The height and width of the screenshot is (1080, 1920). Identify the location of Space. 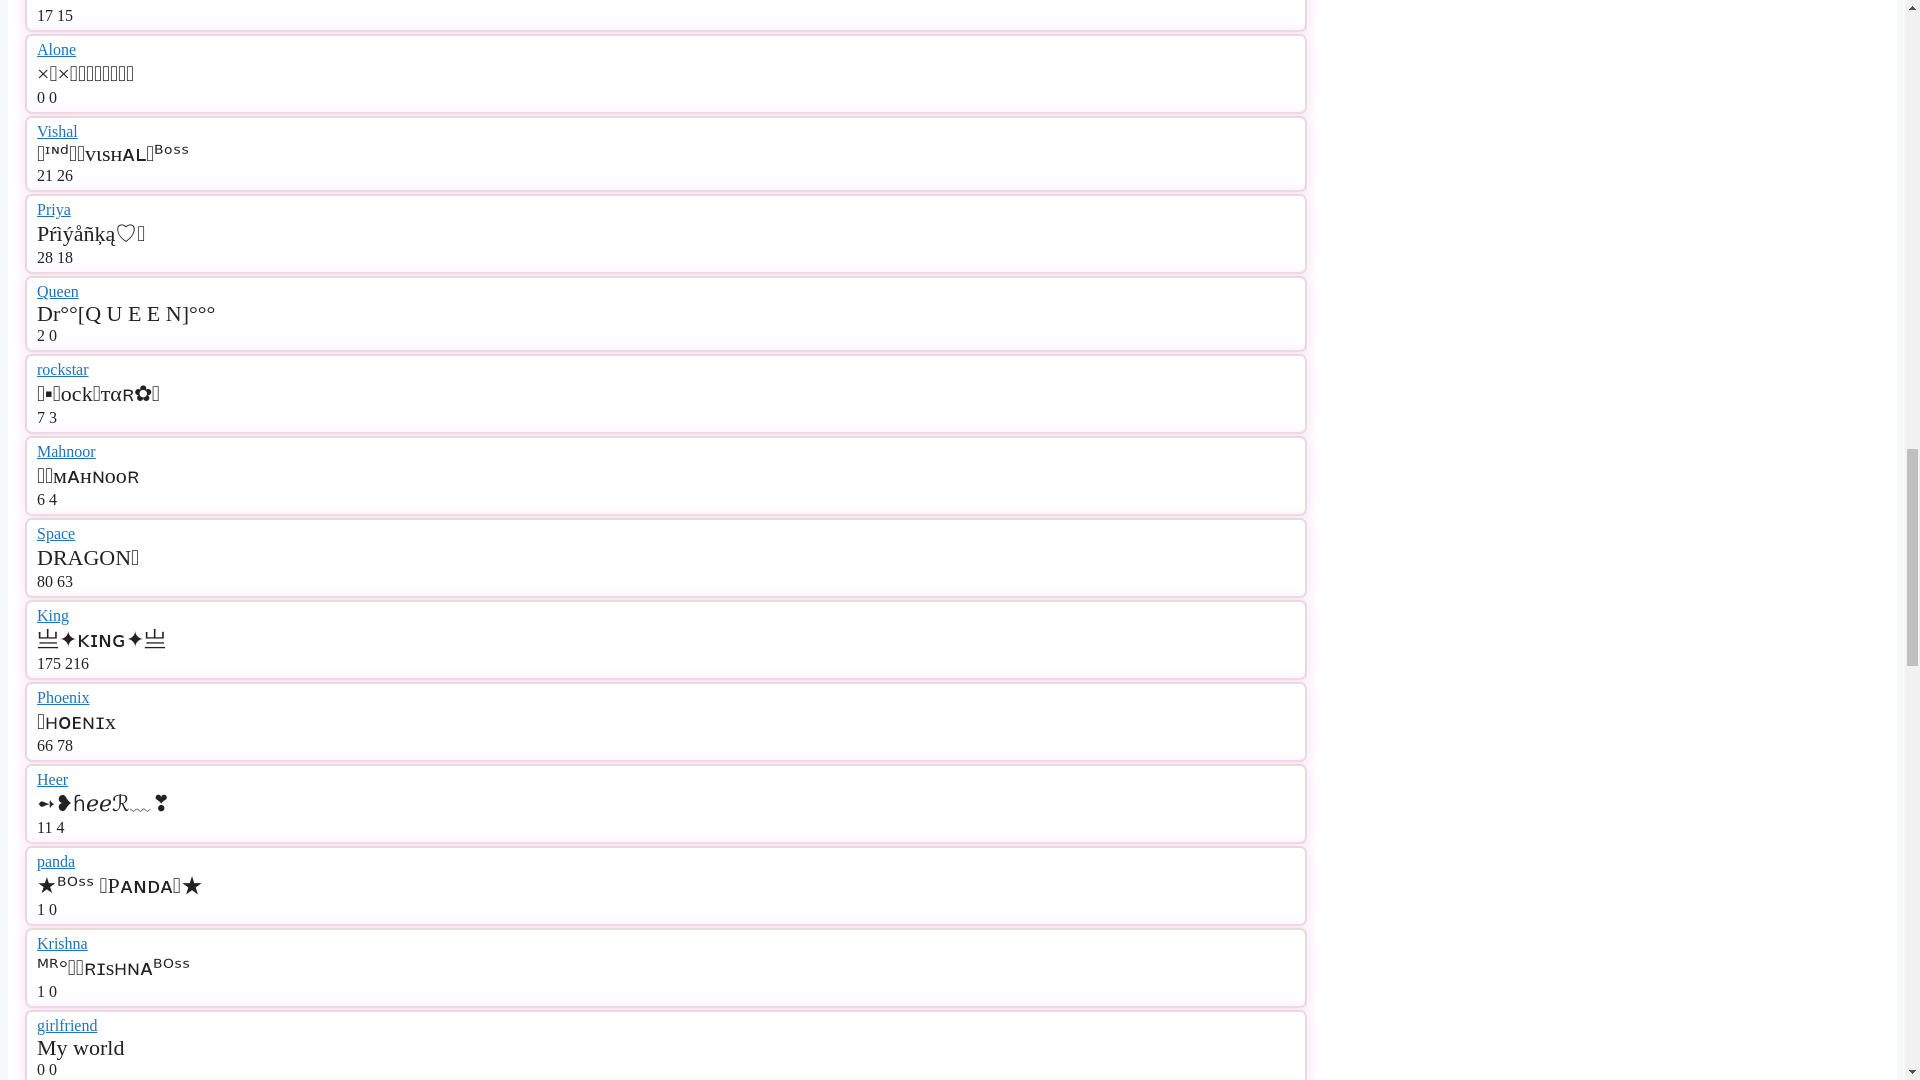
(55, 533).